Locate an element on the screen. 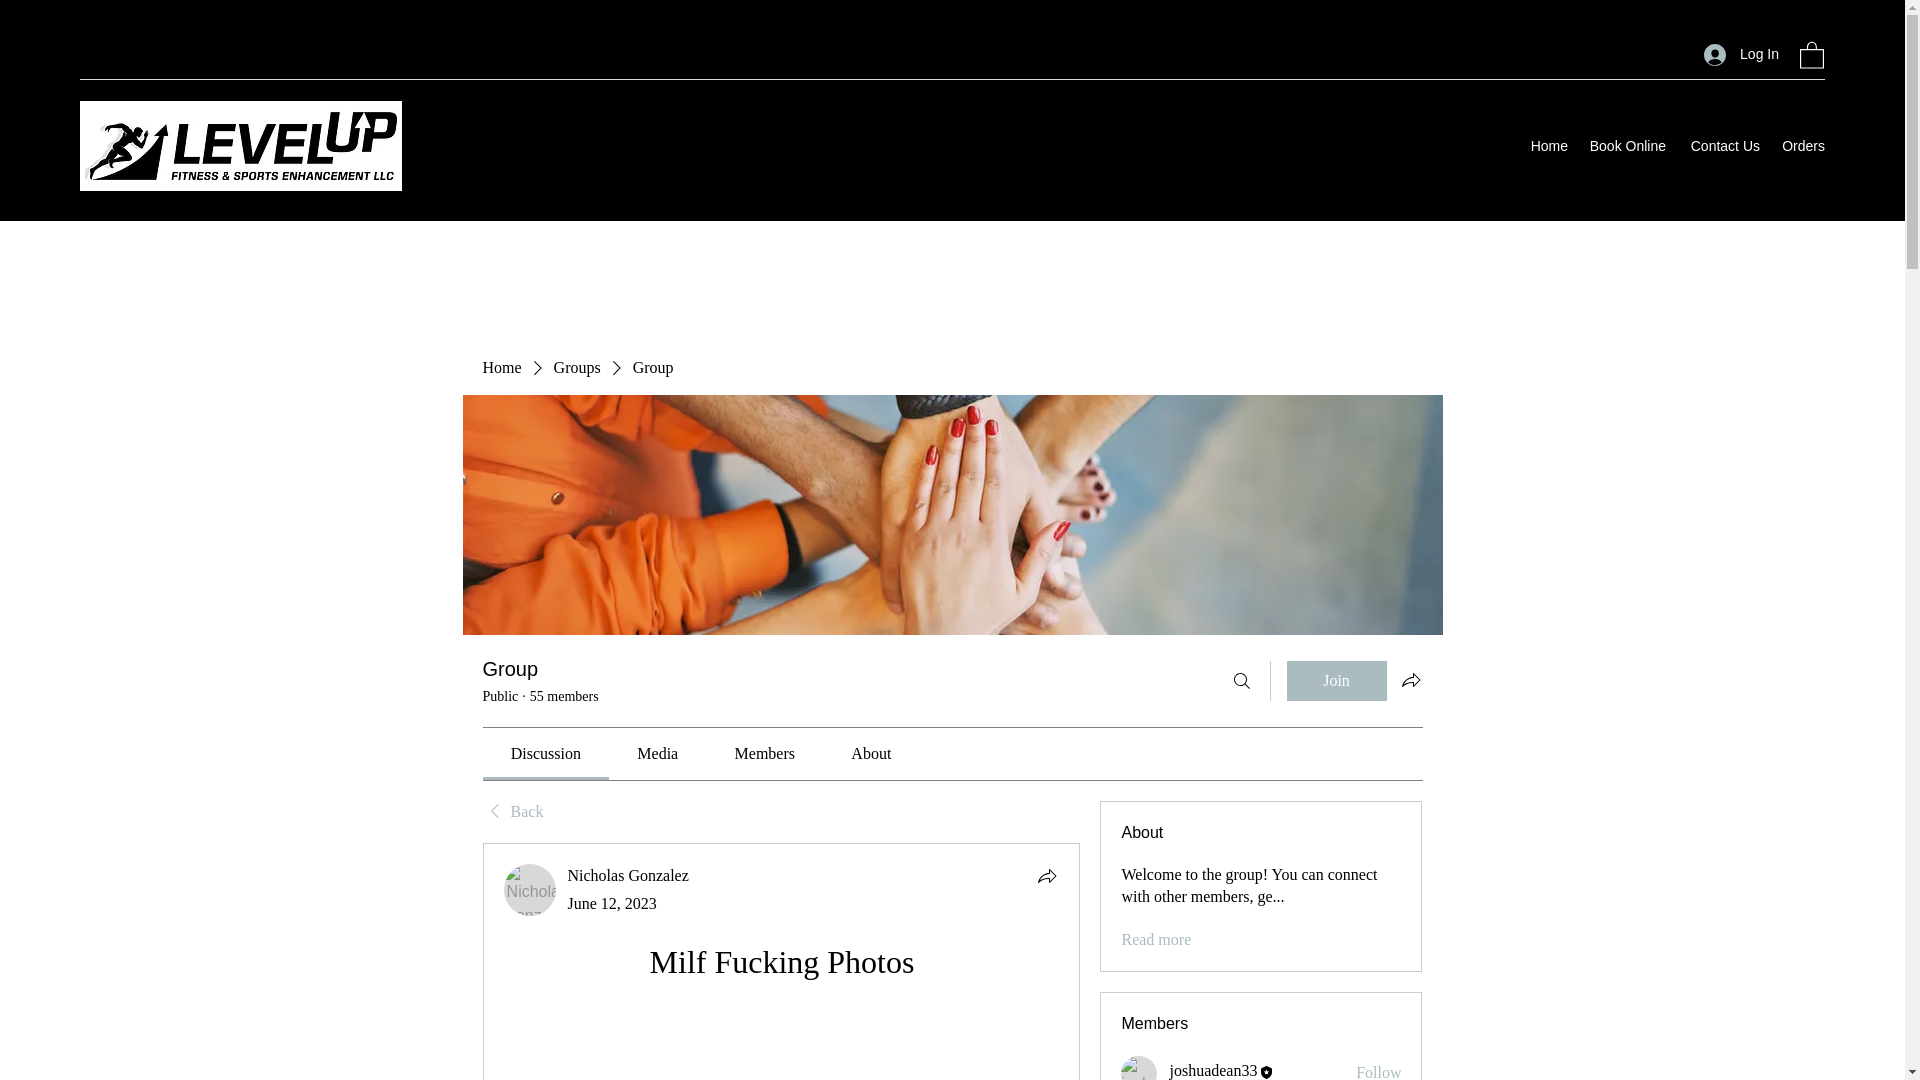 This screenshot has width=1920, height=1080. joshuadean33 is located at coordinates (1213, 1070).